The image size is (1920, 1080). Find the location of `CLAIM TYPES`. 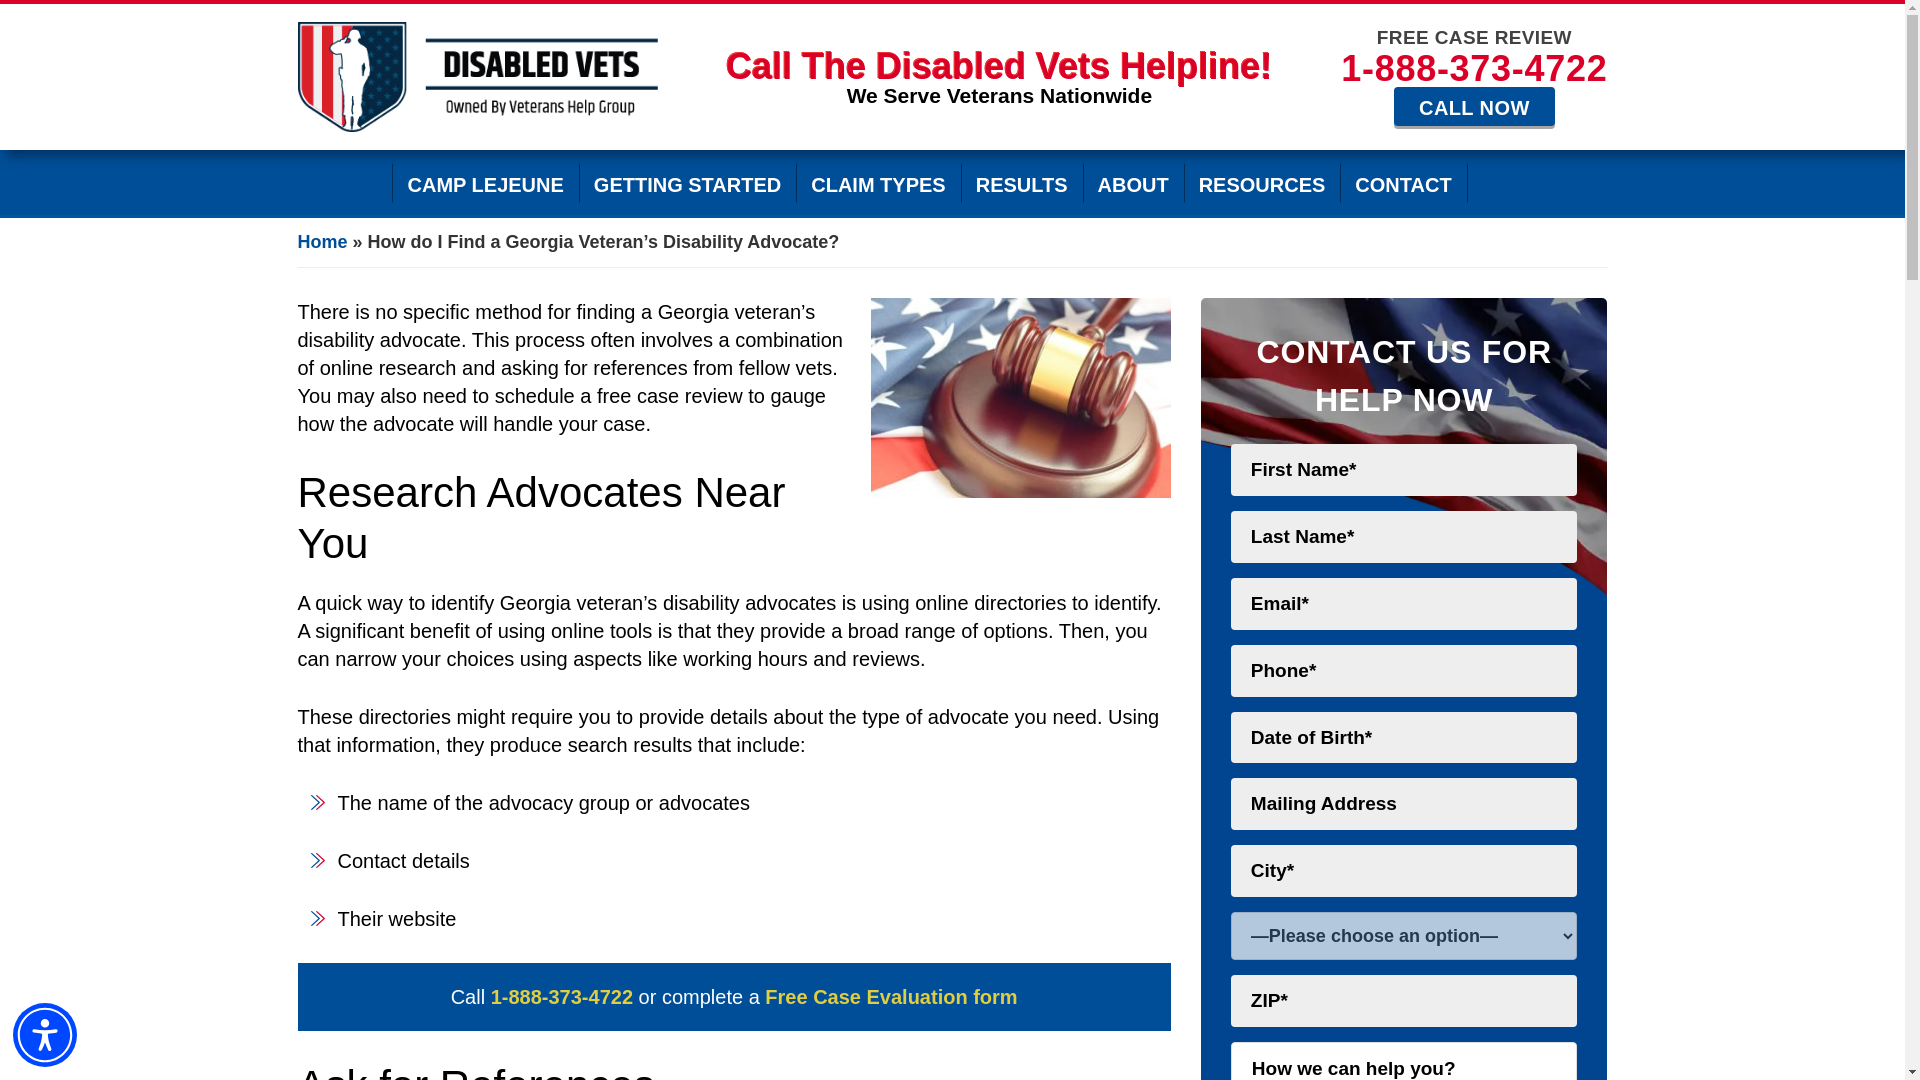

CLAIM TYPES is located at coordinates (878, 182).